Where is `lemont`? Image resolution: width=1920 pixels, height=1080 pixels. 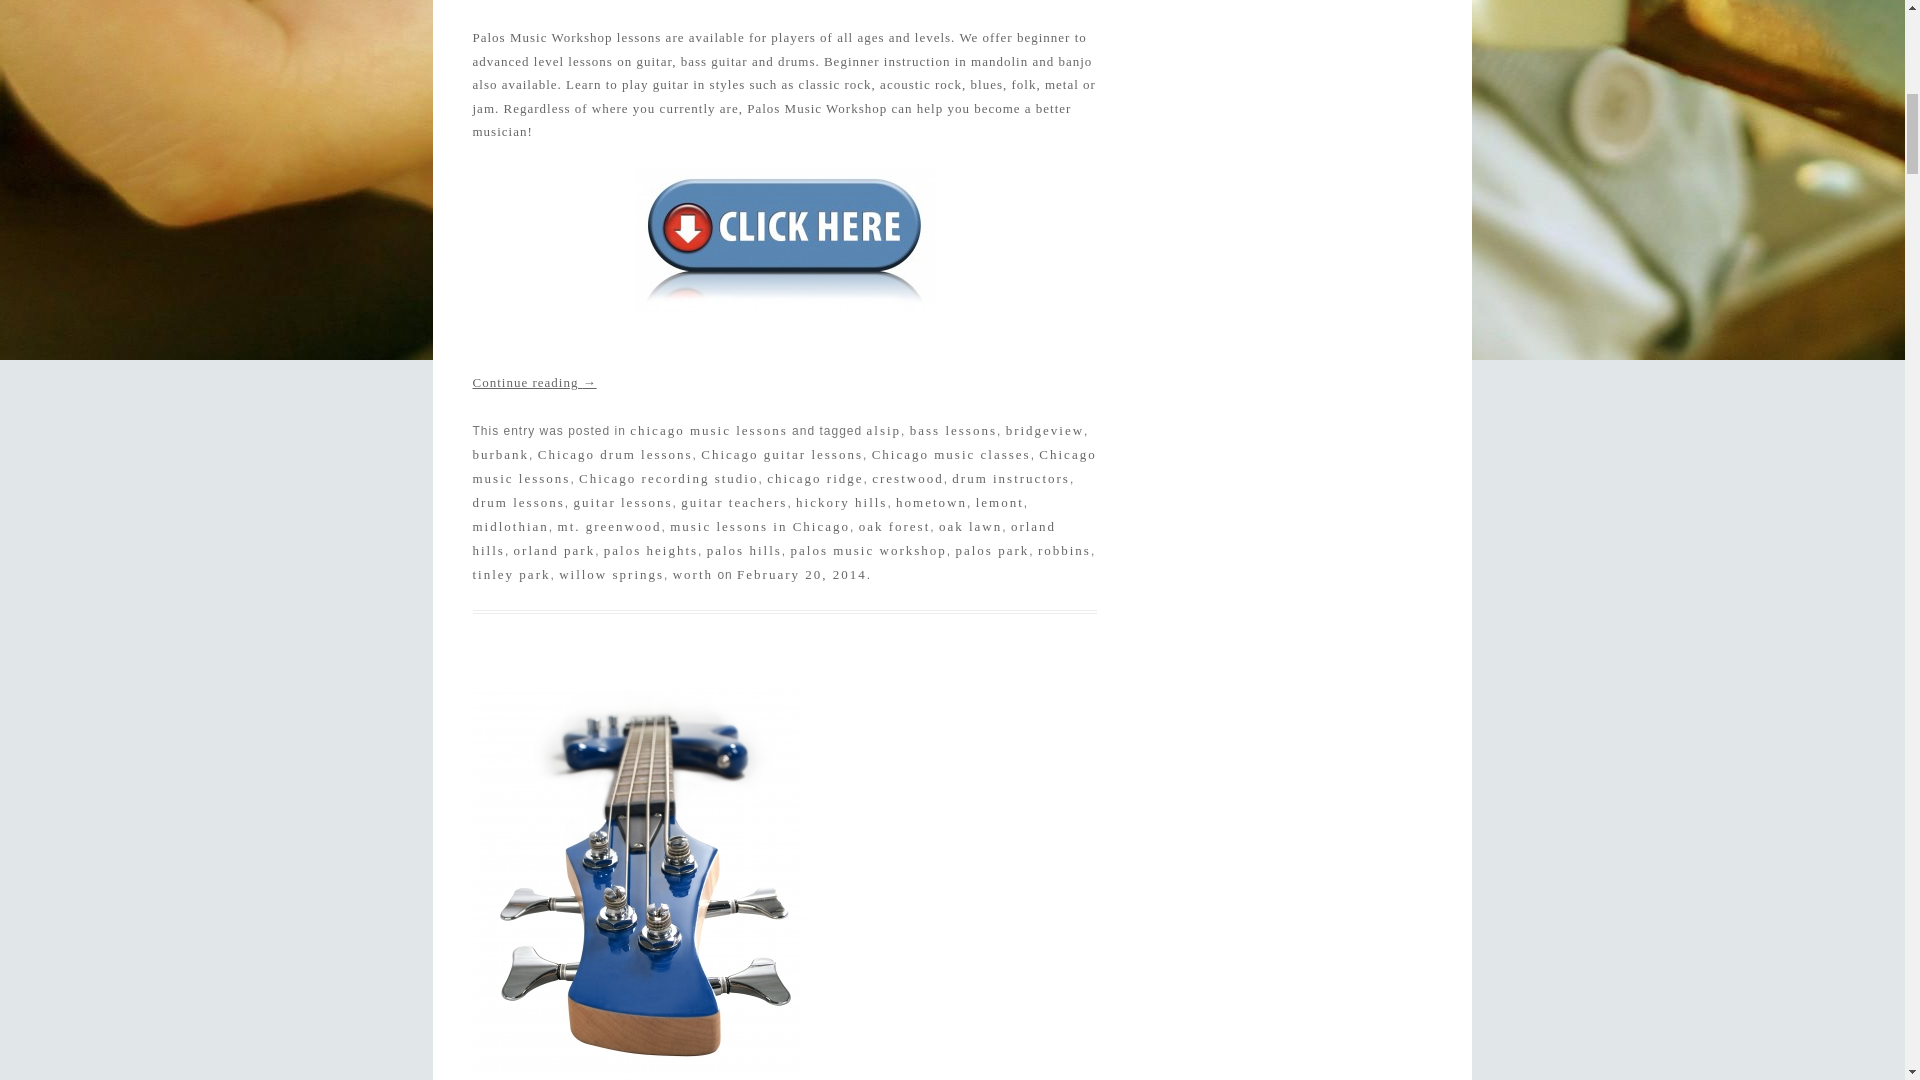 lemont is located at coordinates (999, 502).